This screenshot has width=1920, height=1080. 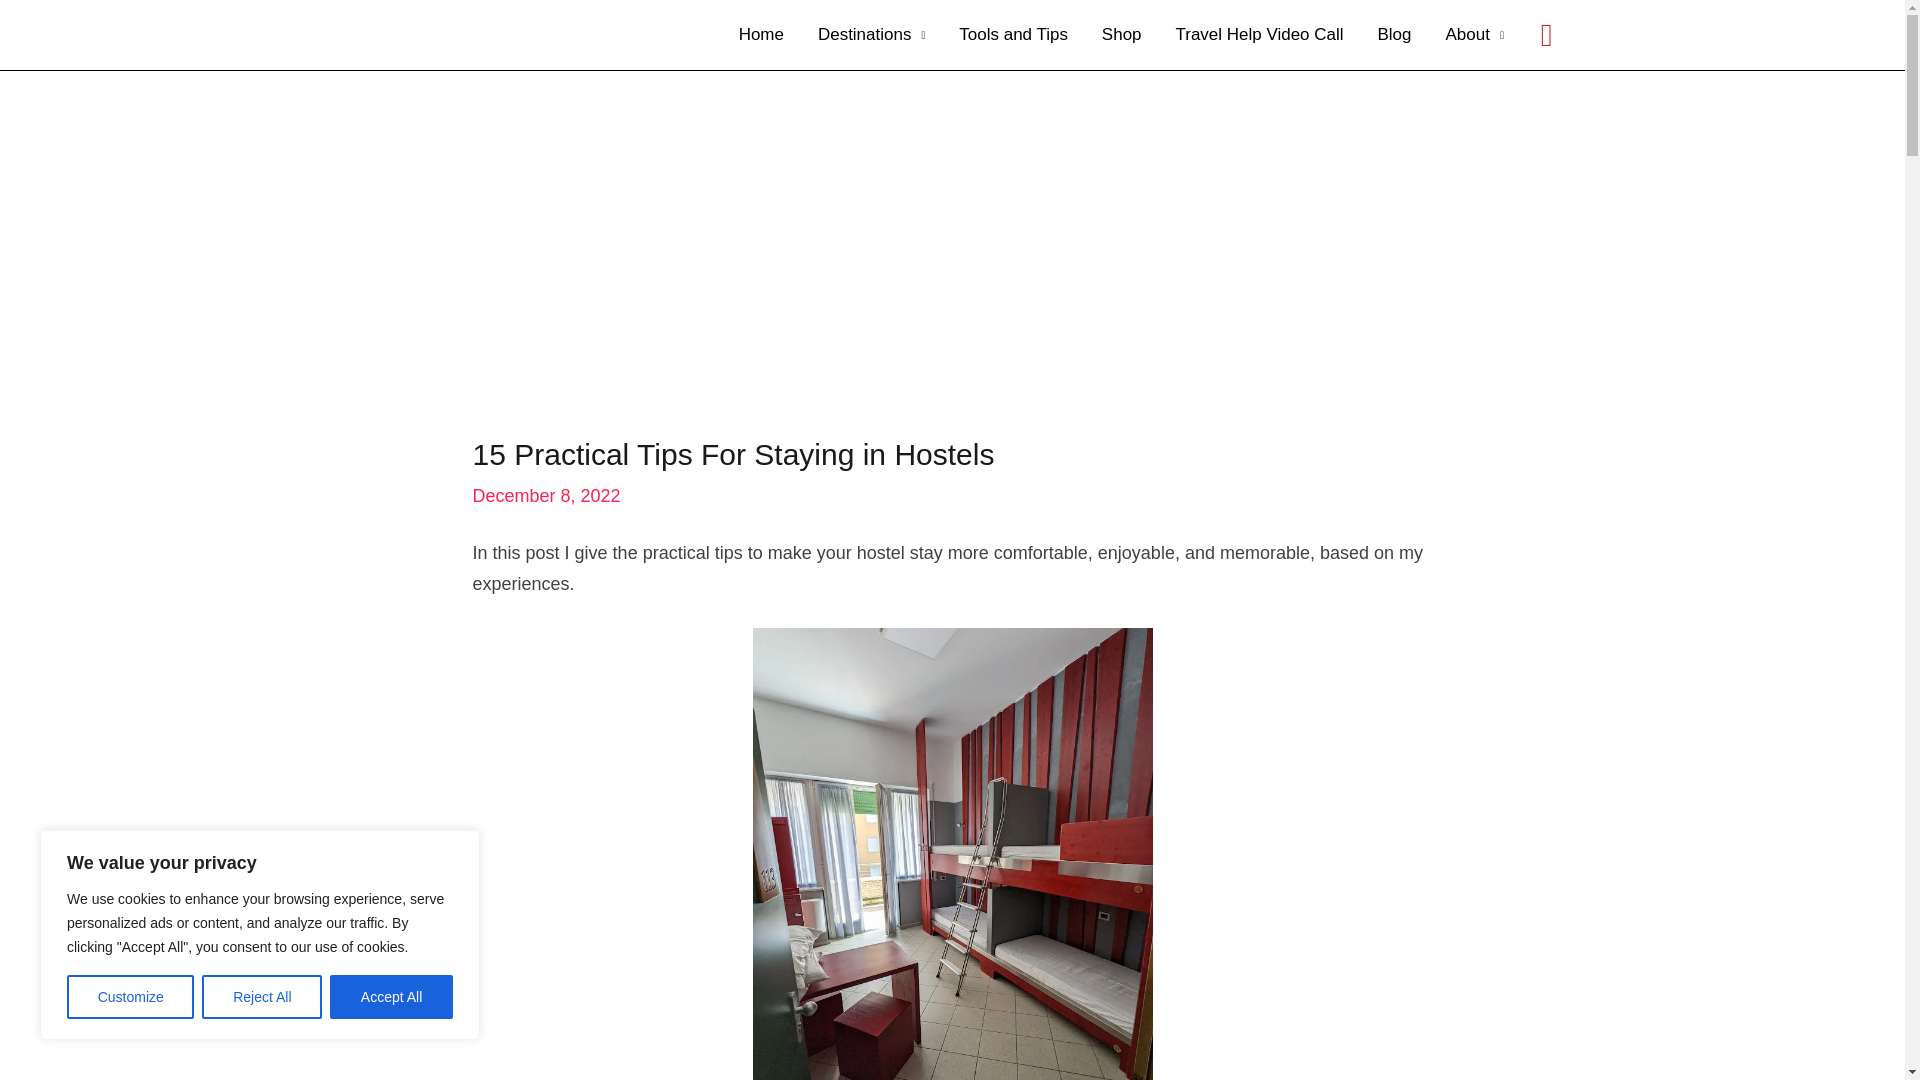 What do you see at coordinates (1394, 35) in the screenshot?
I see `Blog` at bounding box center [1394, 35].